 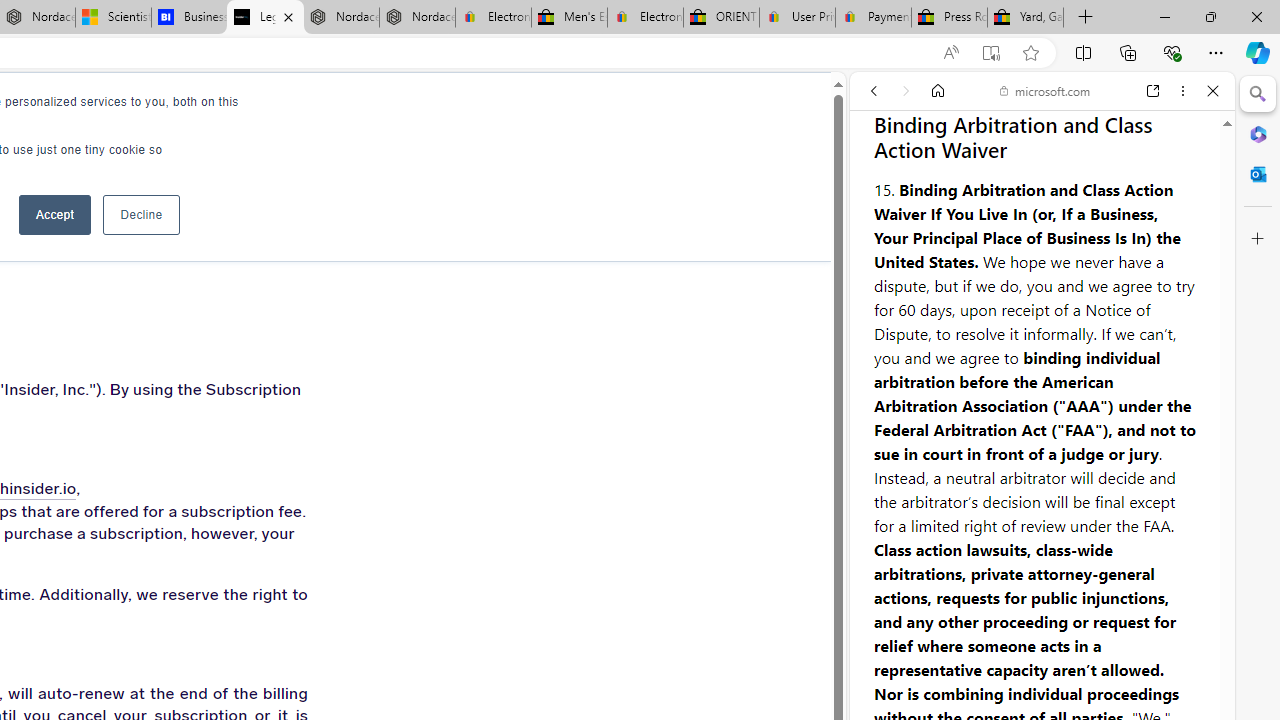 I want to click on Payments Terms of Use | eBay.com, so click(x=873, y=18).